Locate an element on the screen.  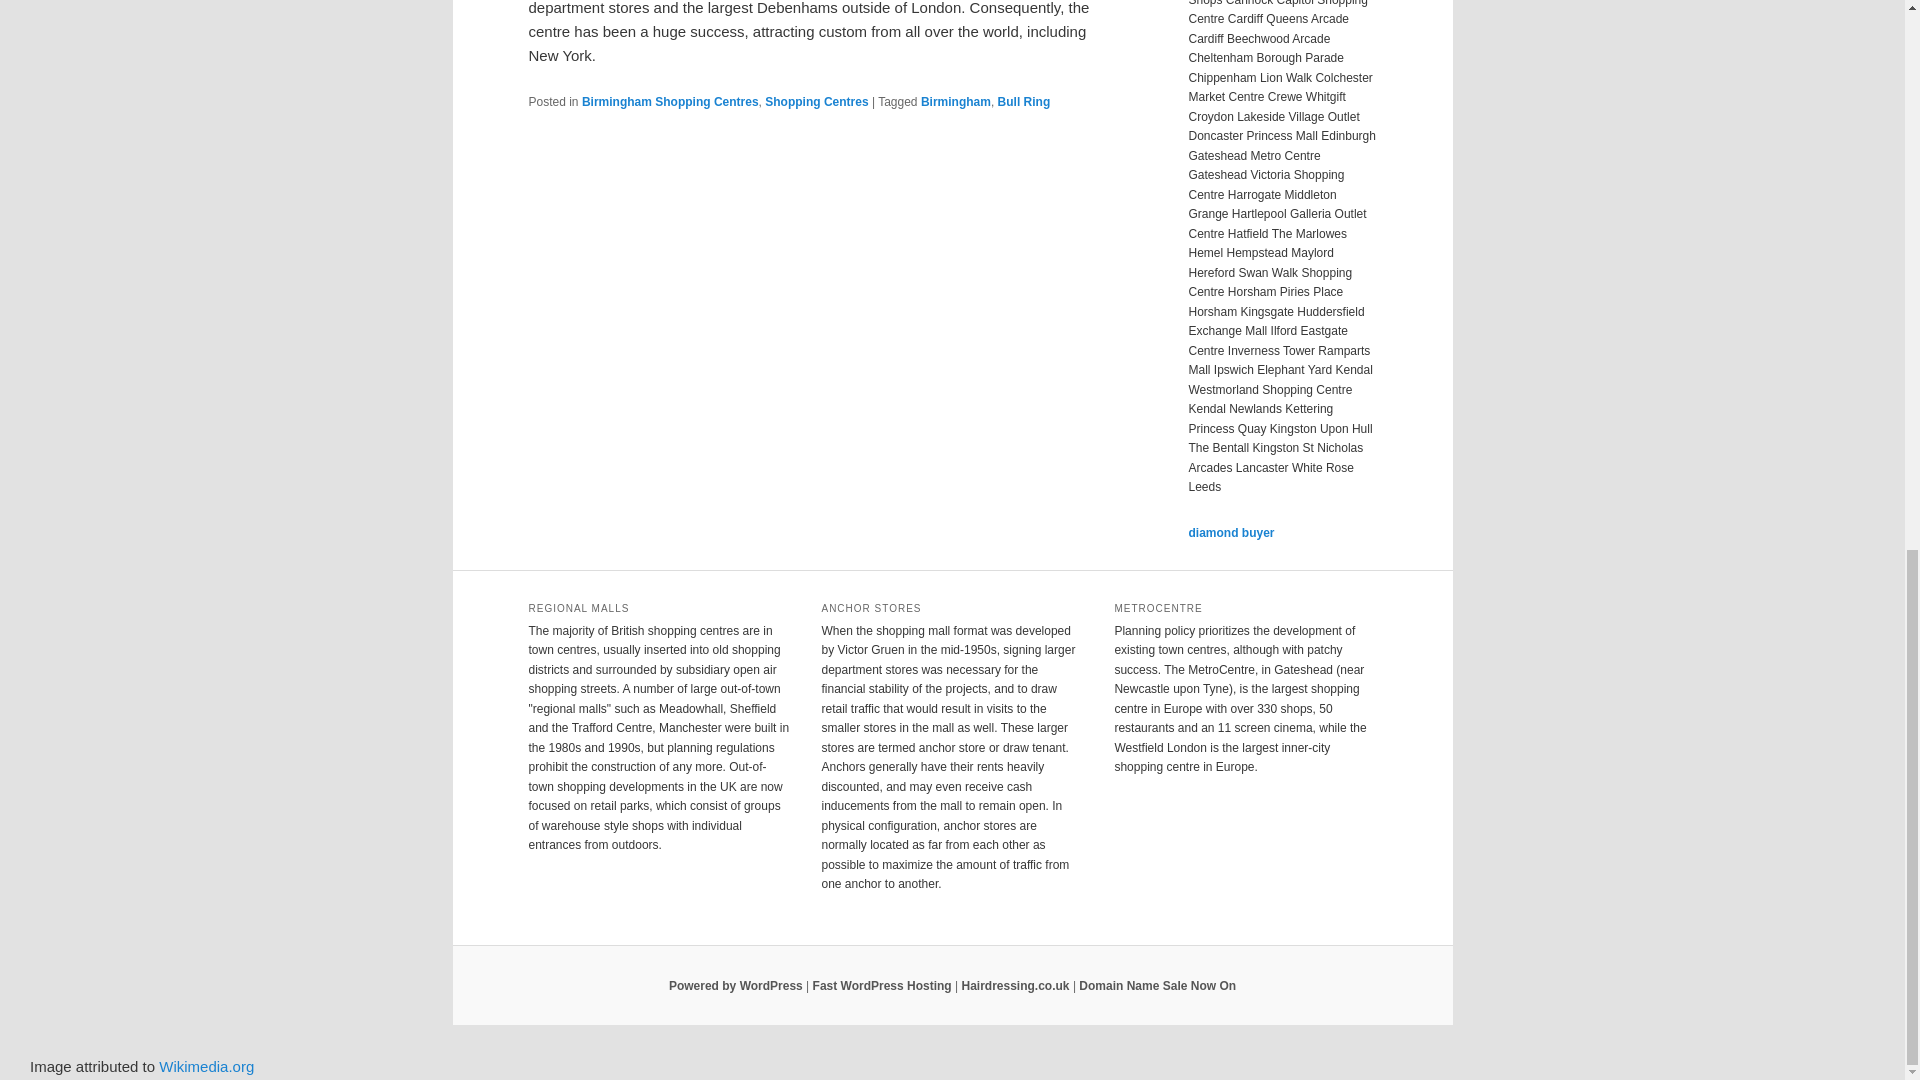
Birmingham Shopping Centres is located at coordinates (670, 102).